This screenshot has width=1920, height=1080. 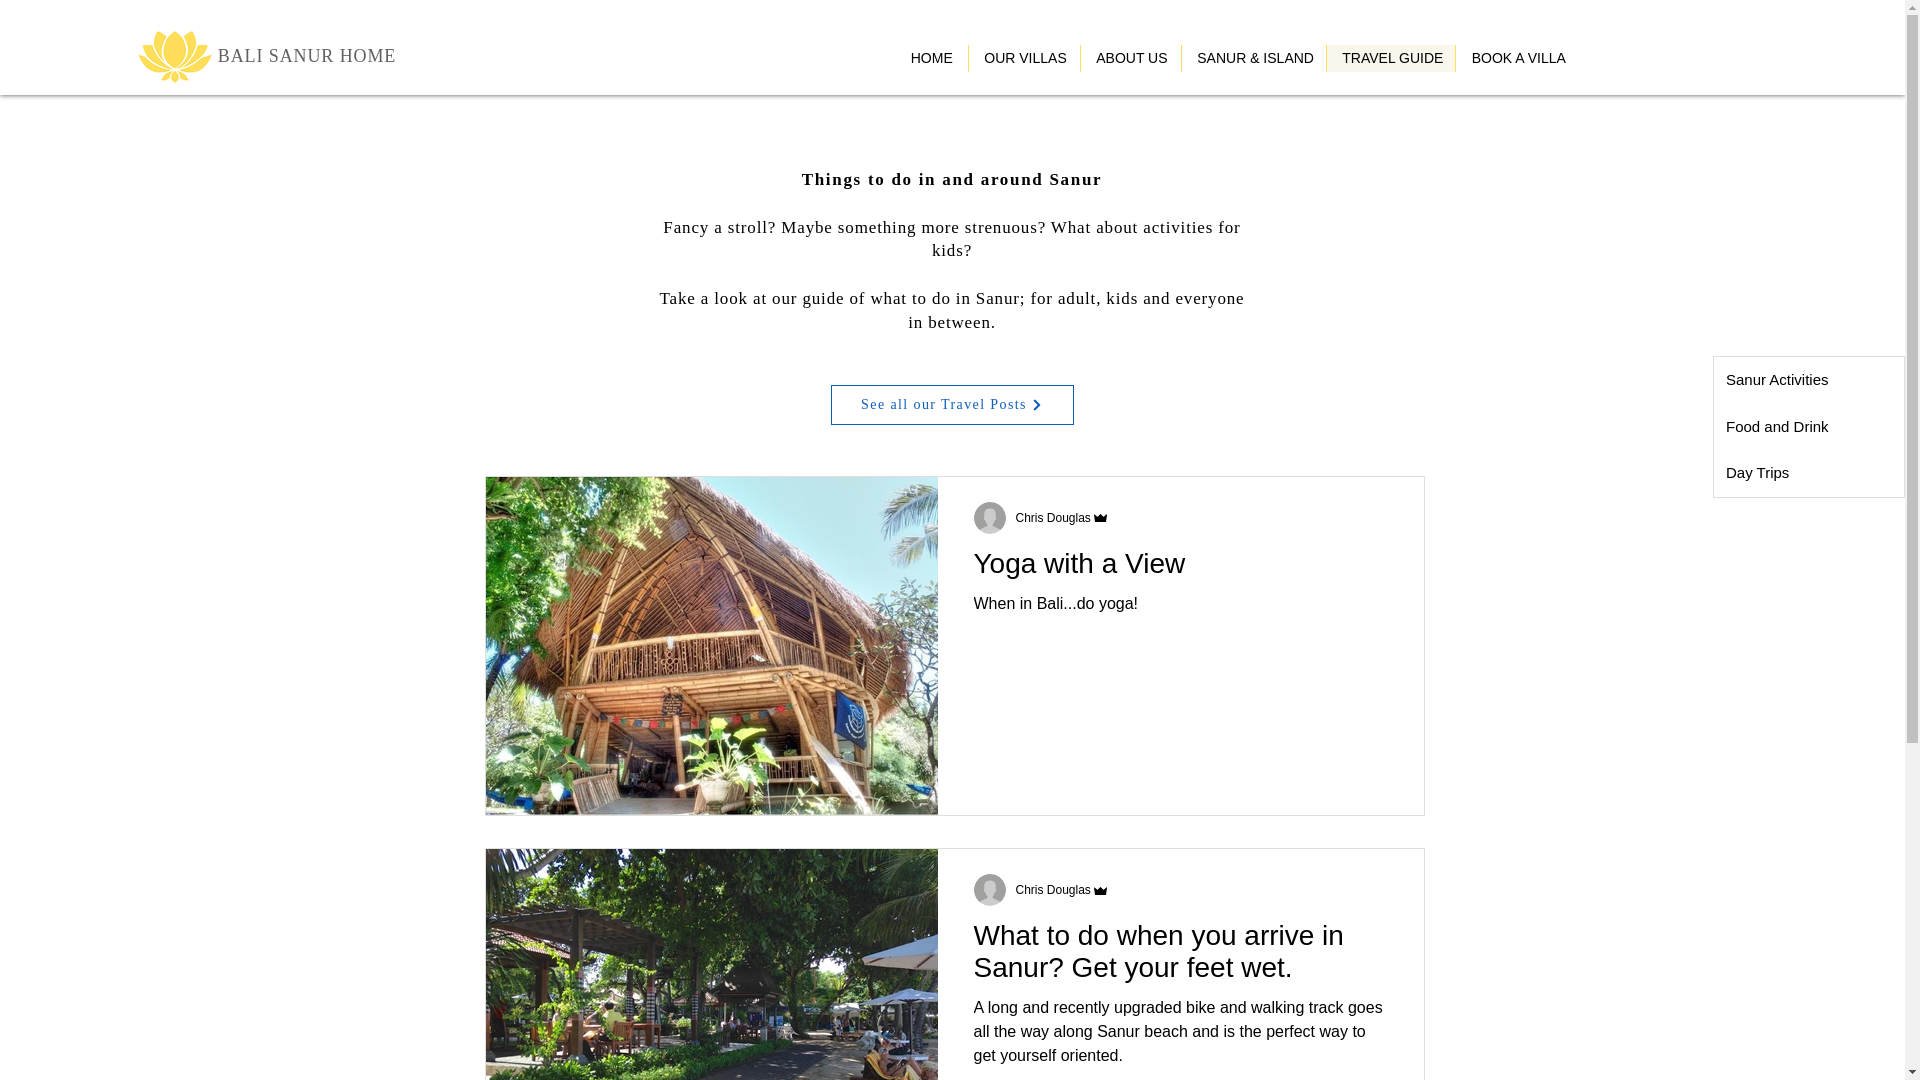 I want to click on BOOK A VILLA, so click(x=1518, y=58).